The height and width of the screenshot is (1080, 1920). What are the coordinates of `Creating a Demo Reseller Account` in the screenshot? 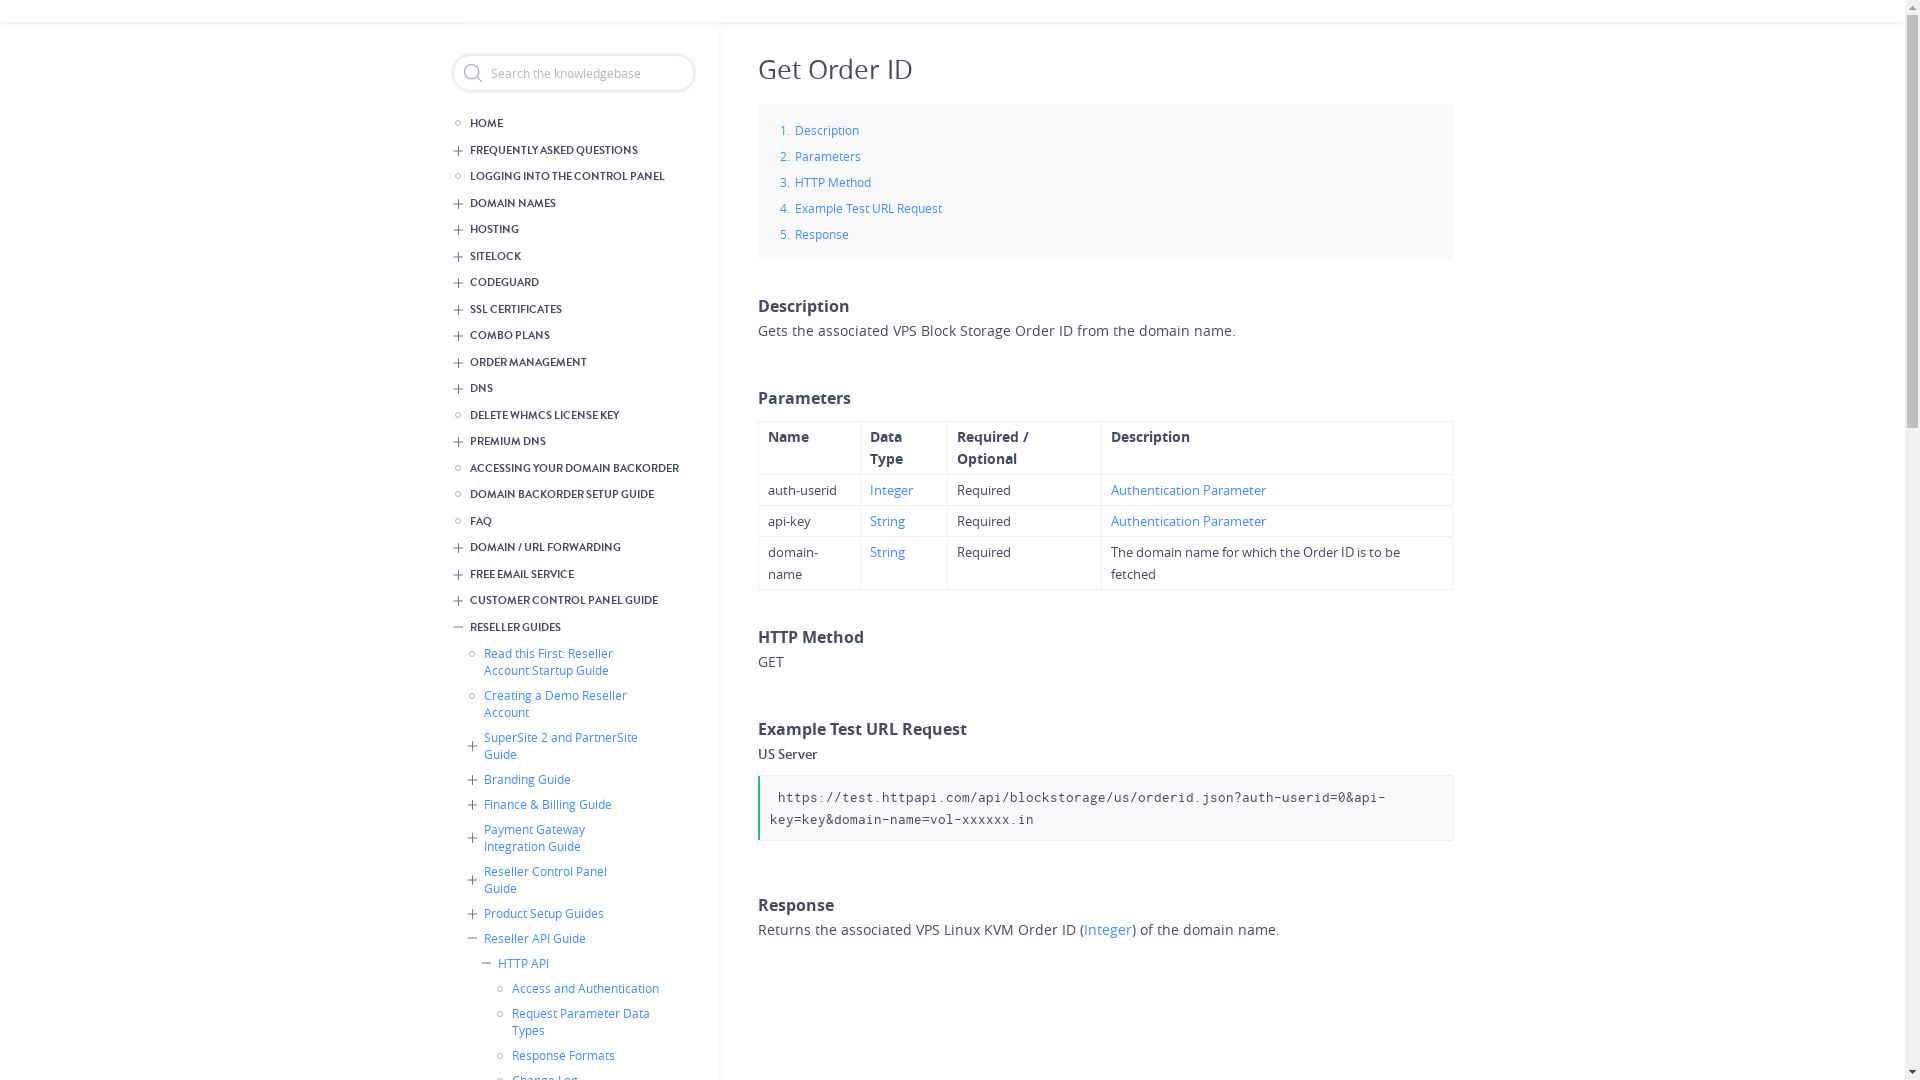 It's located at (552, 704).